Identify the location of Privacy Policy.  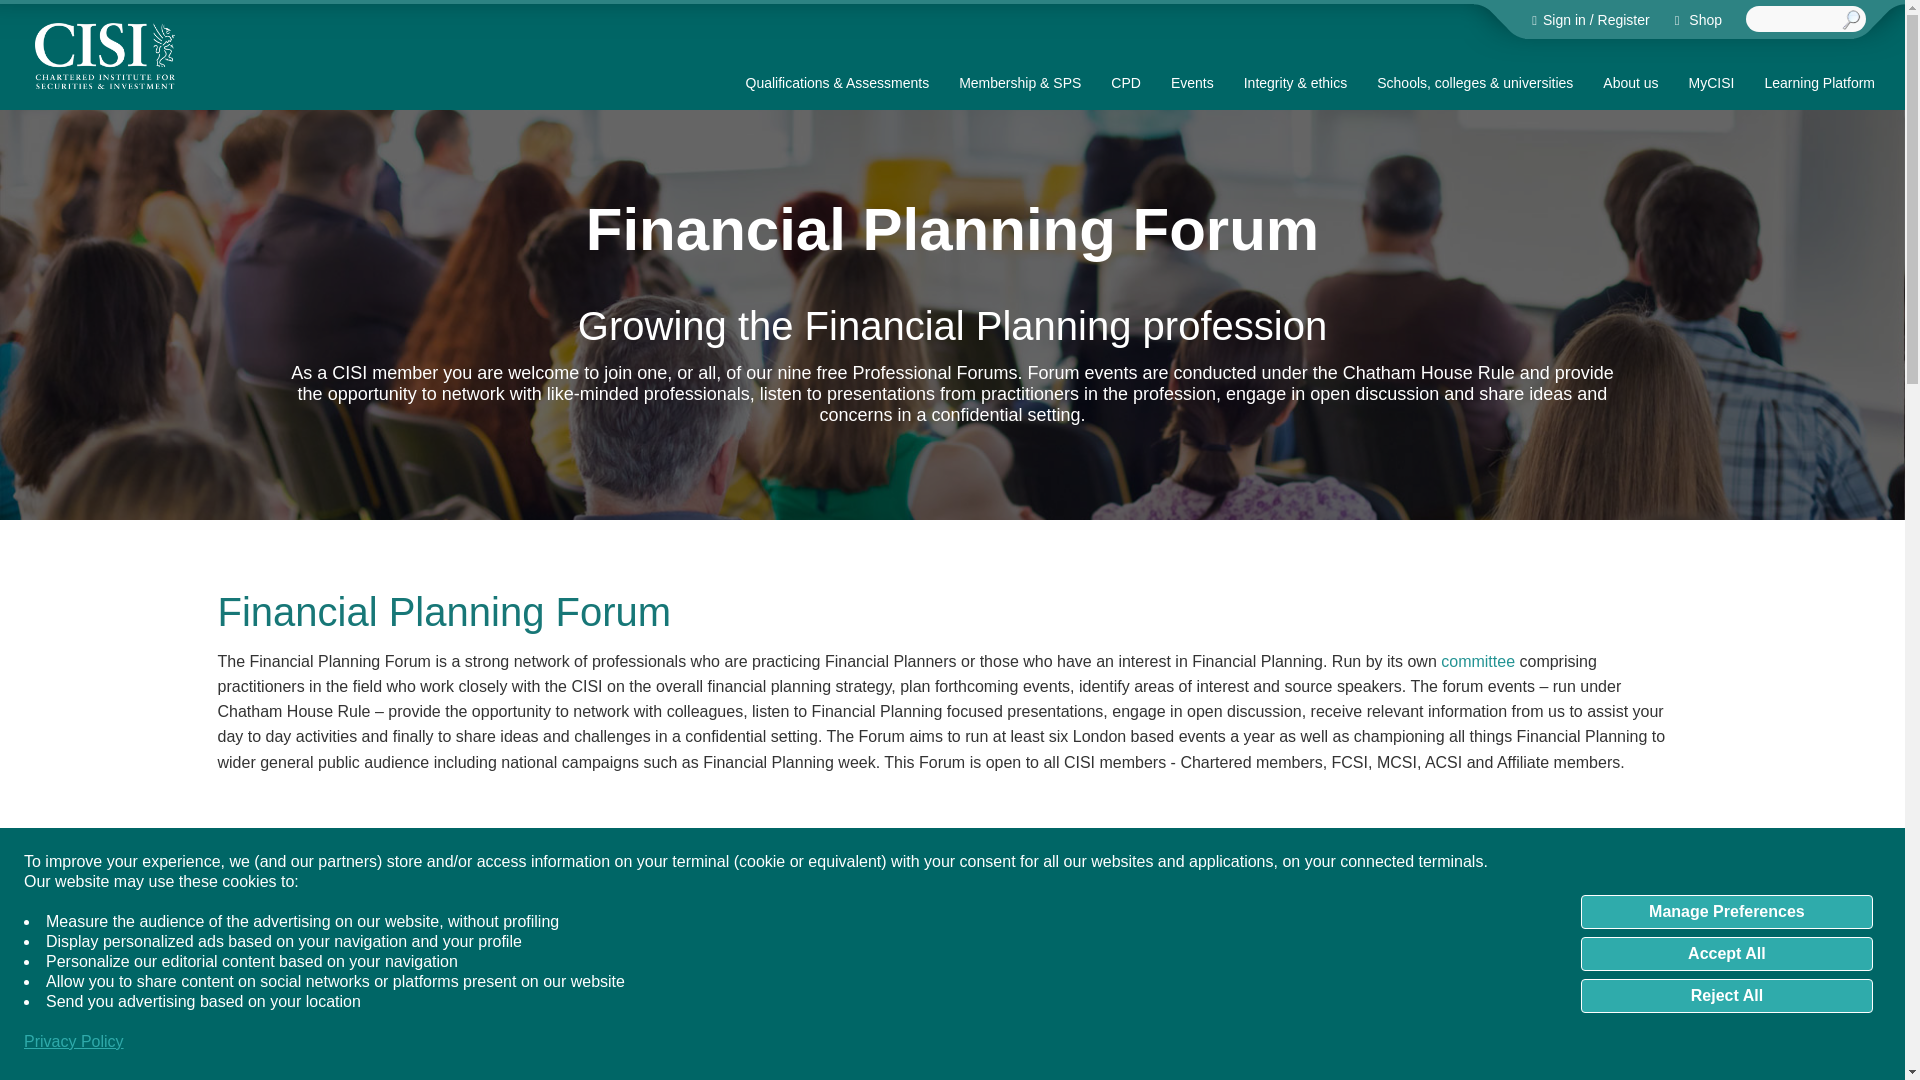
(74, 1042).